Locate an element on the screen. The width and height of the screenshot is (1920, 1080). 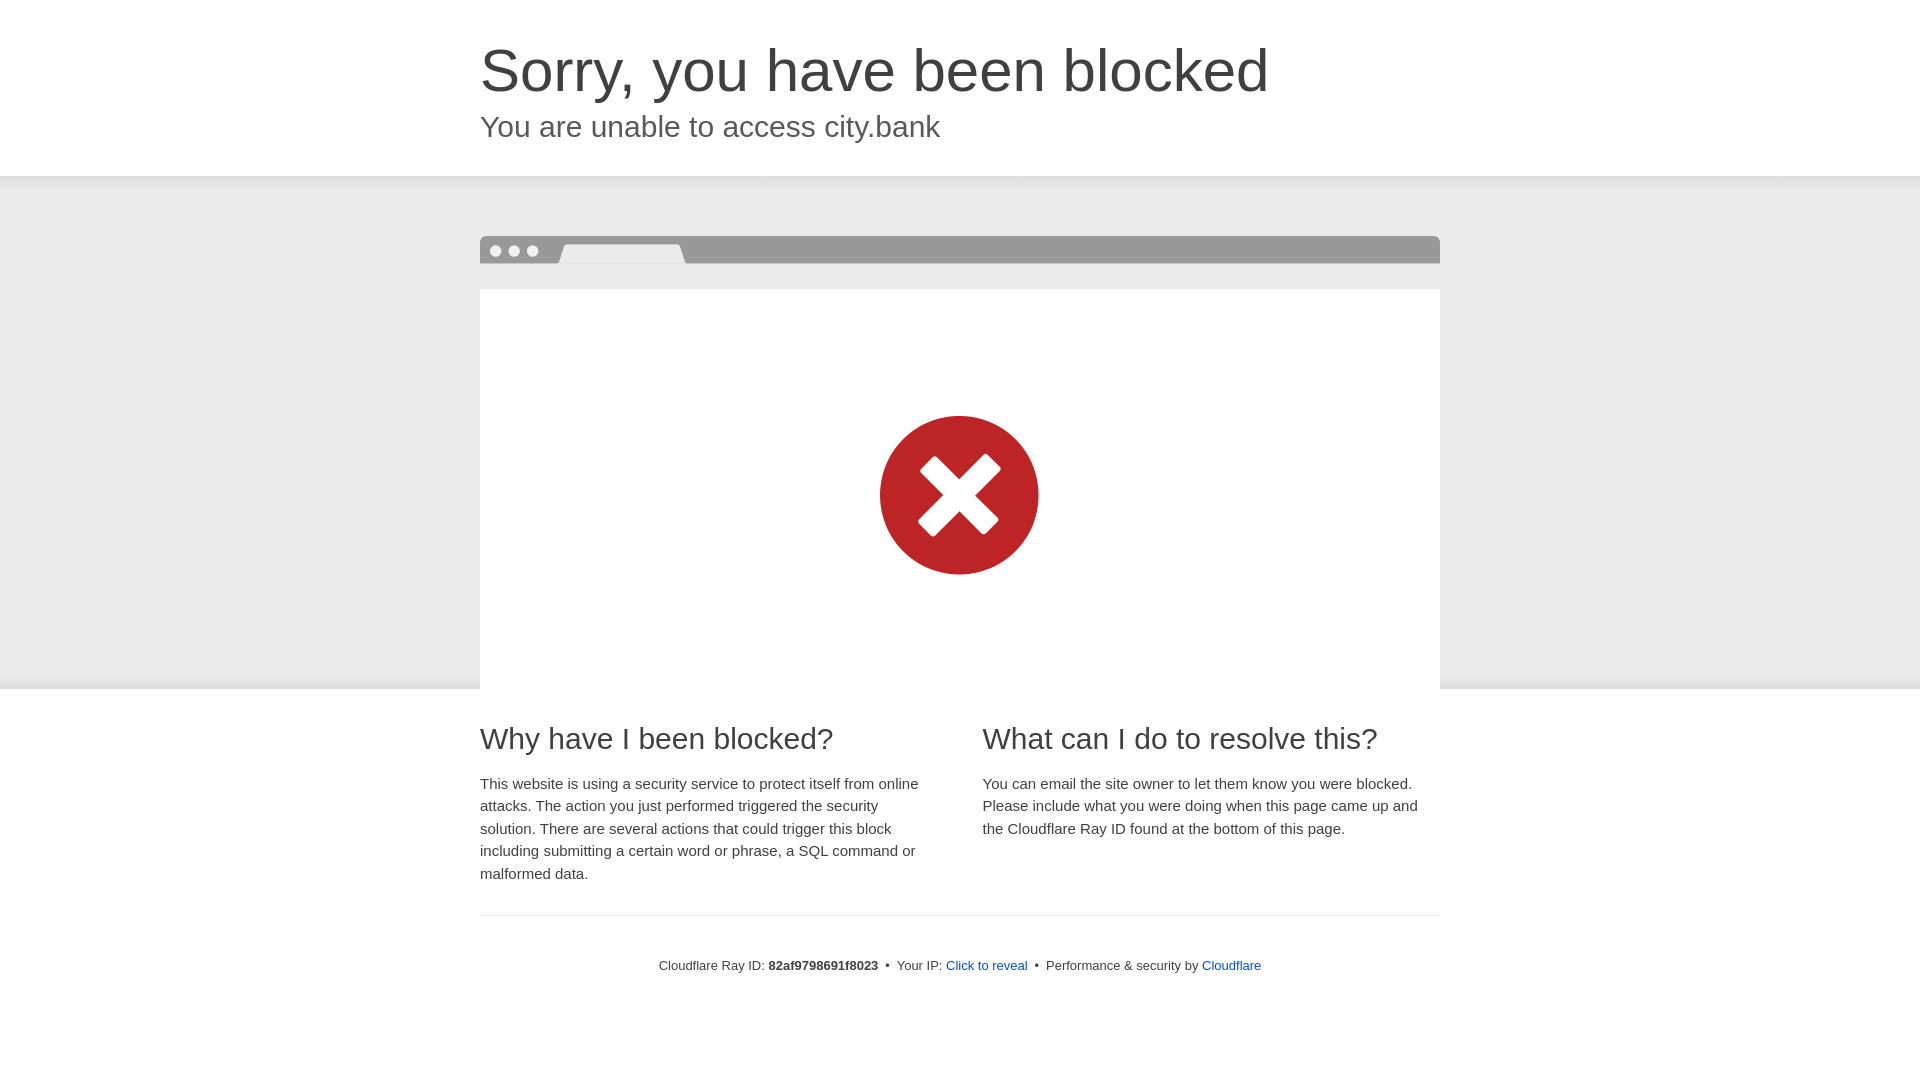
Cloudflare is located at coordinates (1232, 966).